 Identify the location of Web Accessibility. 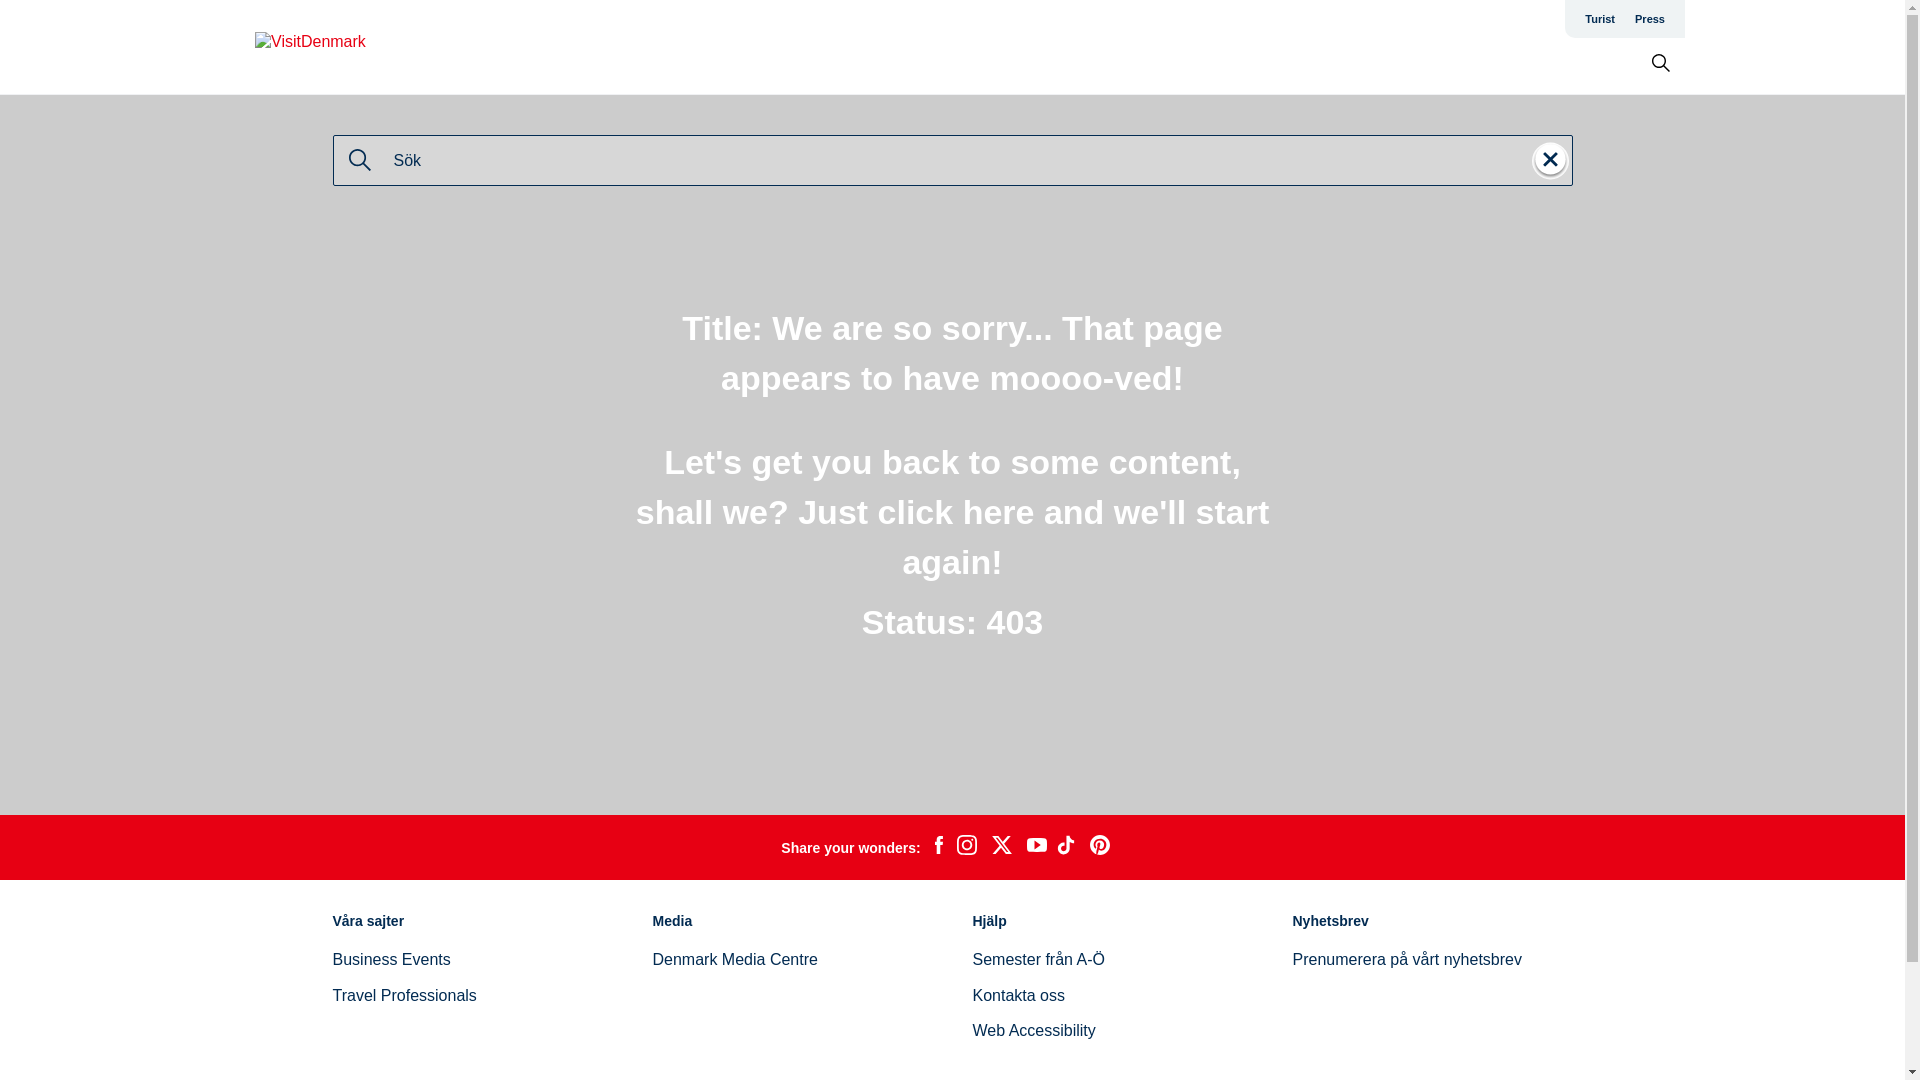
(1032, 1030).